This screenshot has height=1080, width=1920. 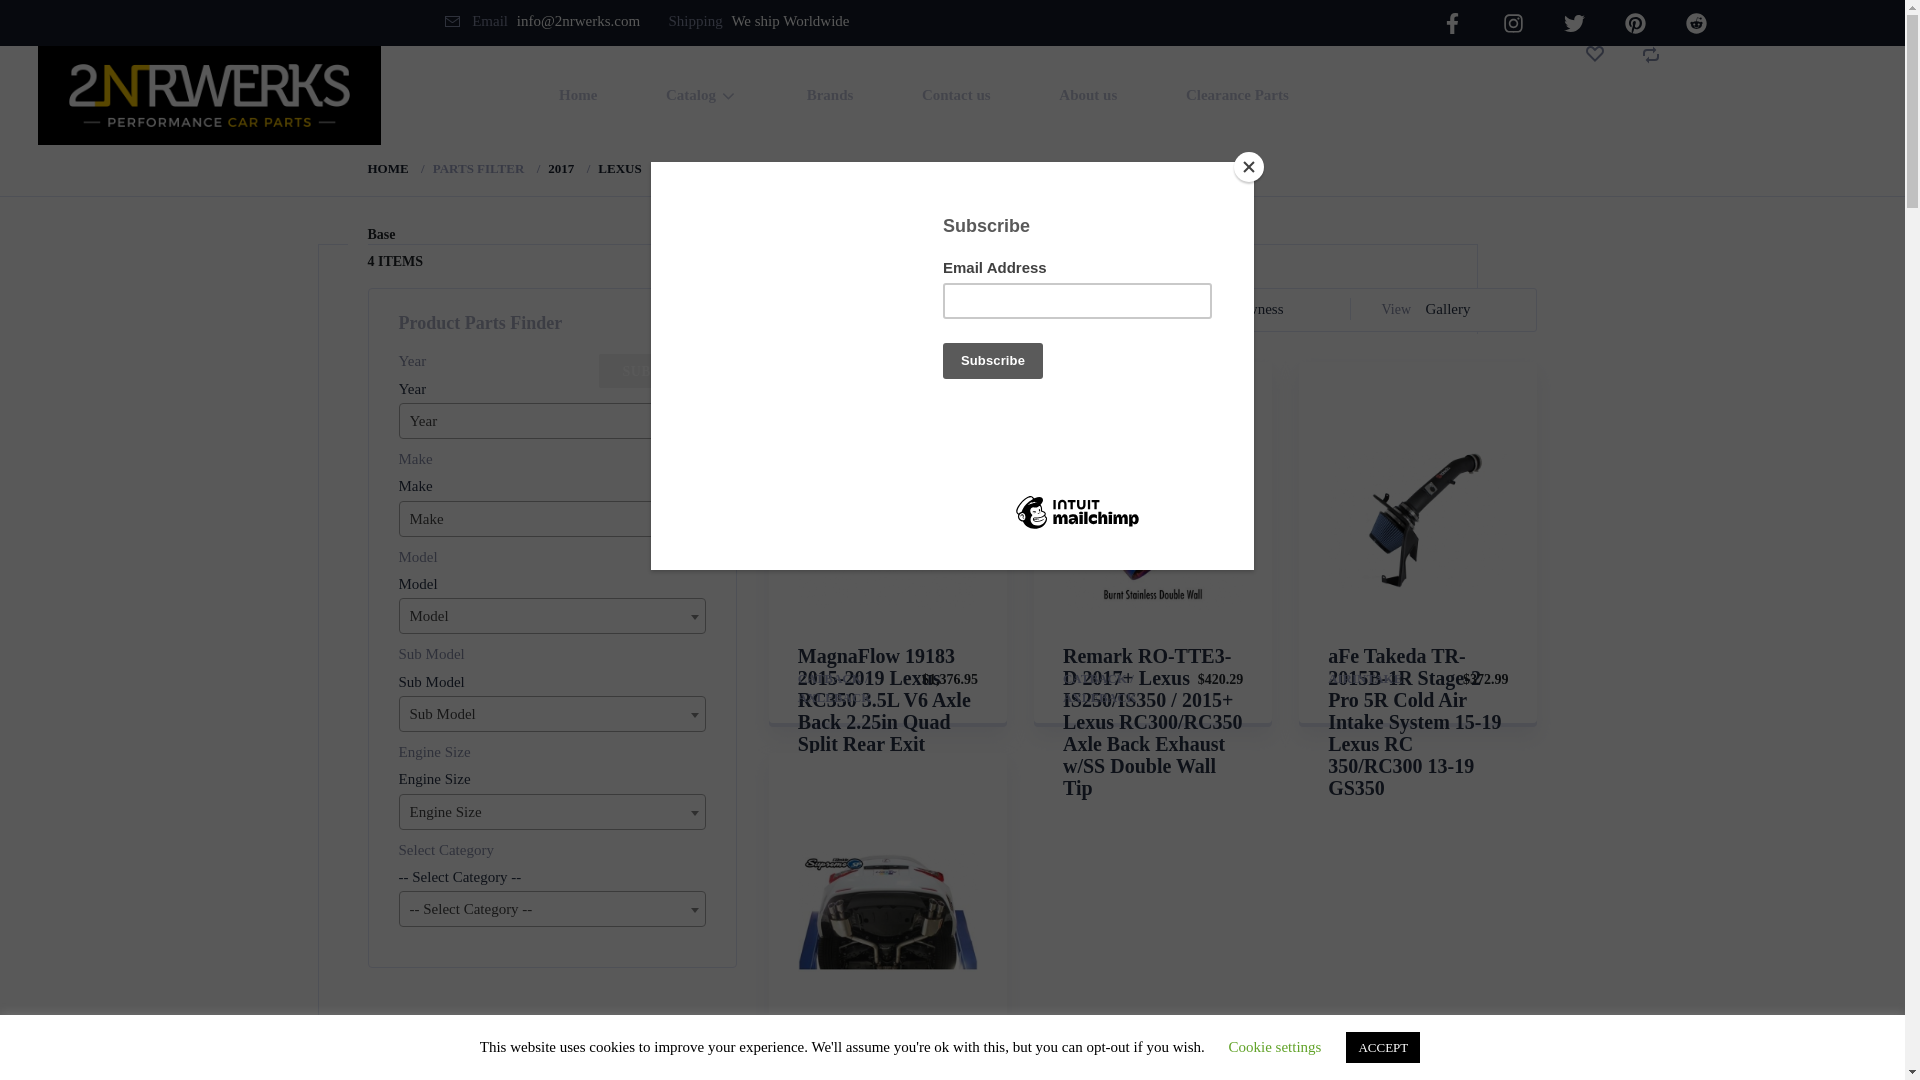 I want to click on Engine Size, so click(x=454, y=780).